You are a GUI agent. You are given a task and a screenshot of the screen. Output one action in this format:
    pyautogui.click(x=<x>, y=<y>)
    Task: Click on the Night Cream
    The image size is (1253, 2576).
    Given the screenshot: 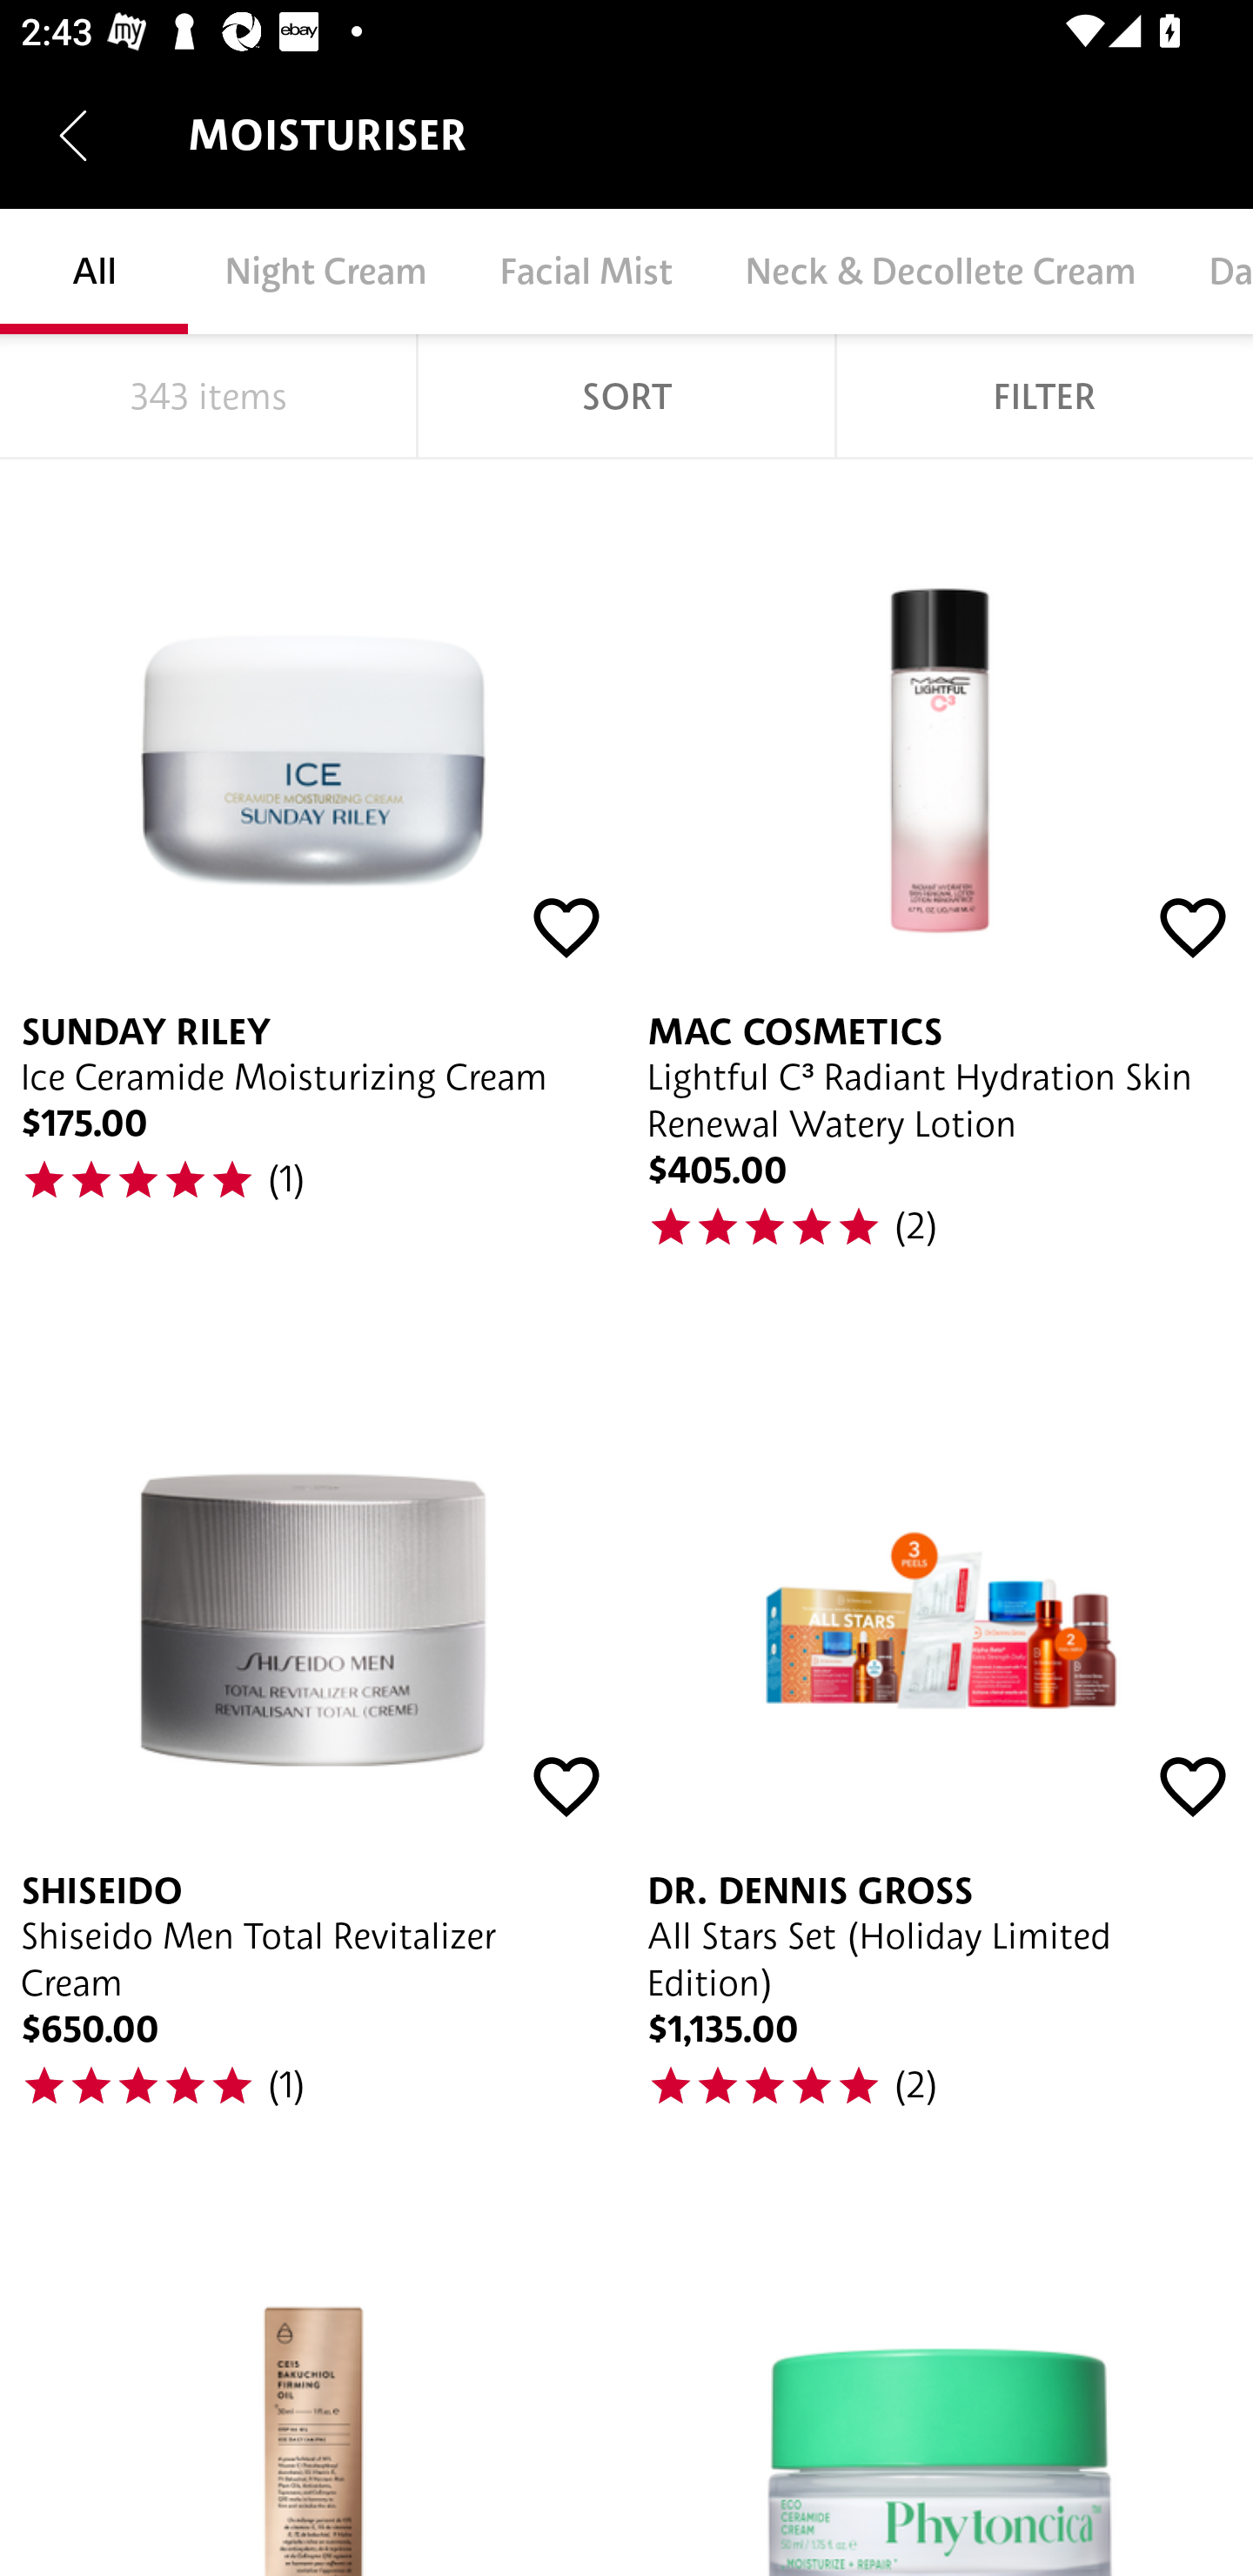 What is the action you would take?
    pyautogui.click(x=325, y=272)
    